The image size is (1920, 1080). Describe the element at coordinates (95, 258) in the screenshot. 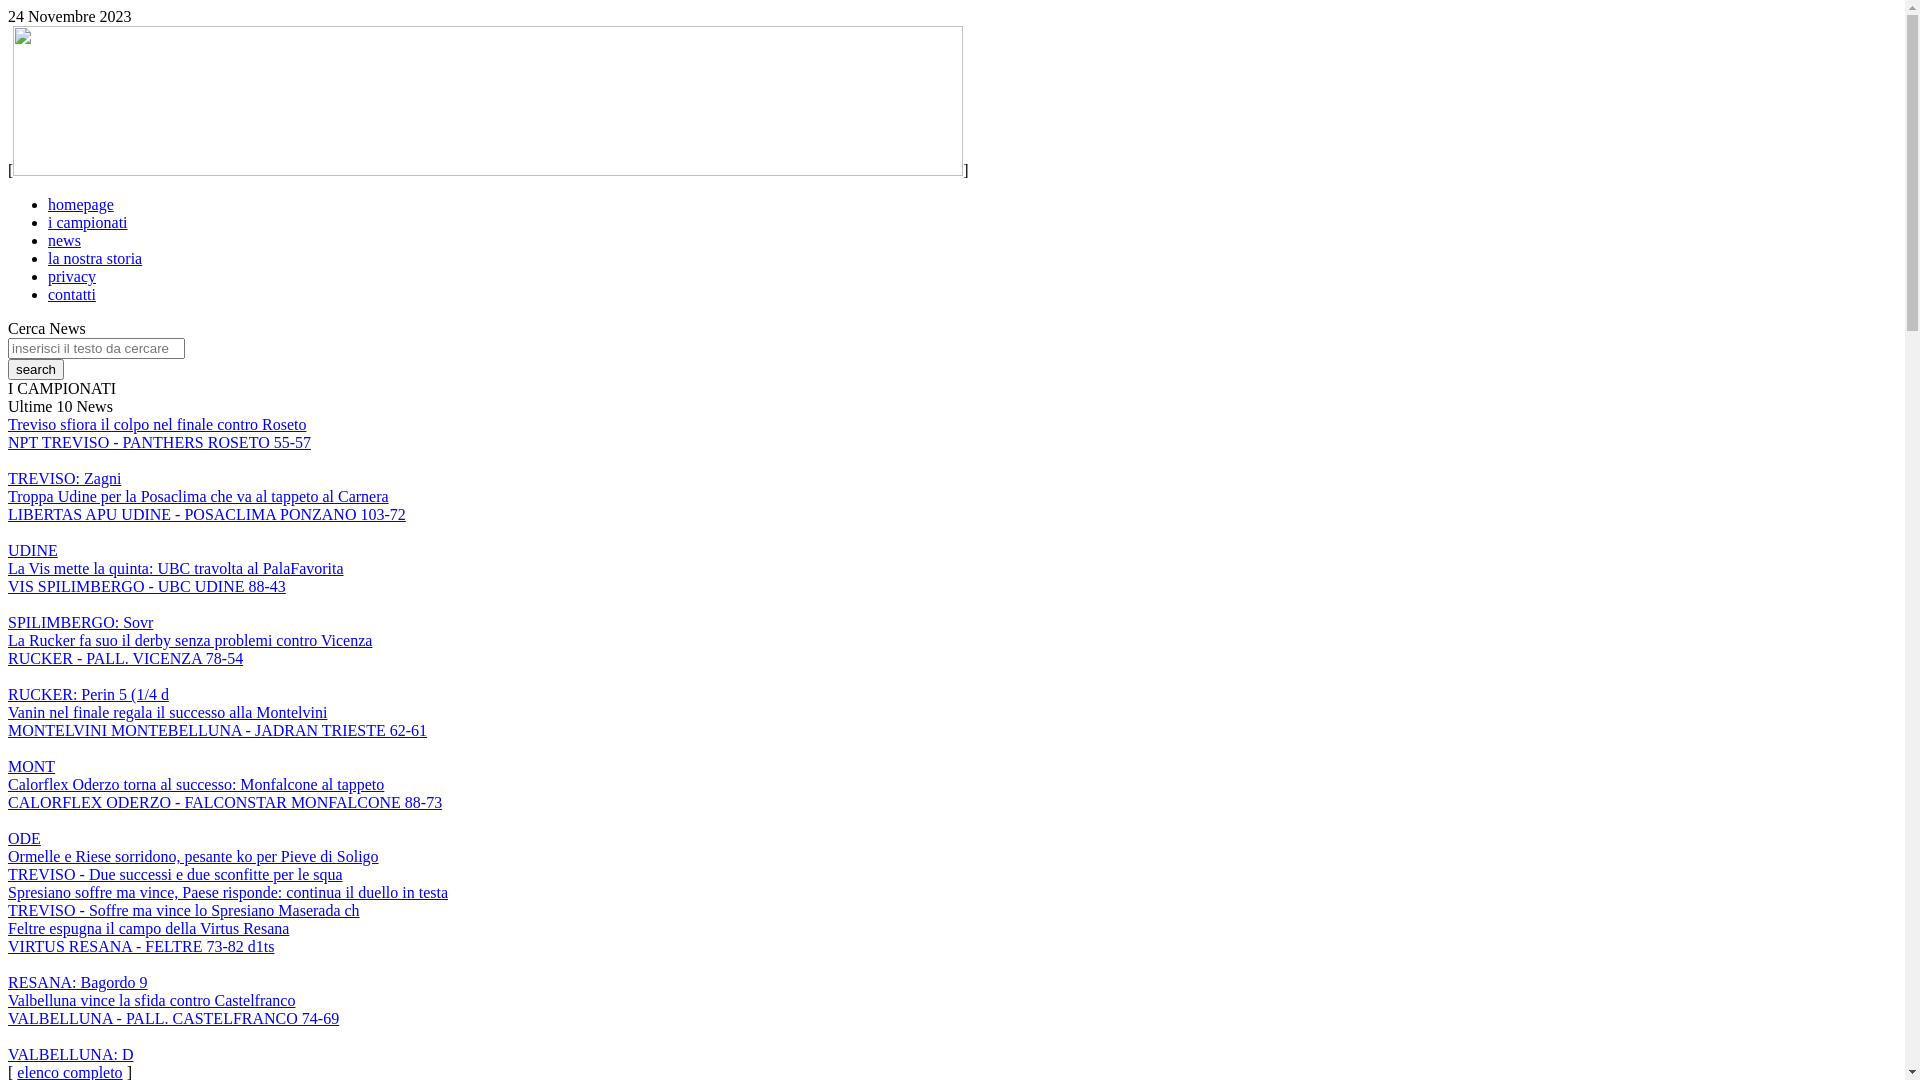

I see `la nostra storia` at that location.